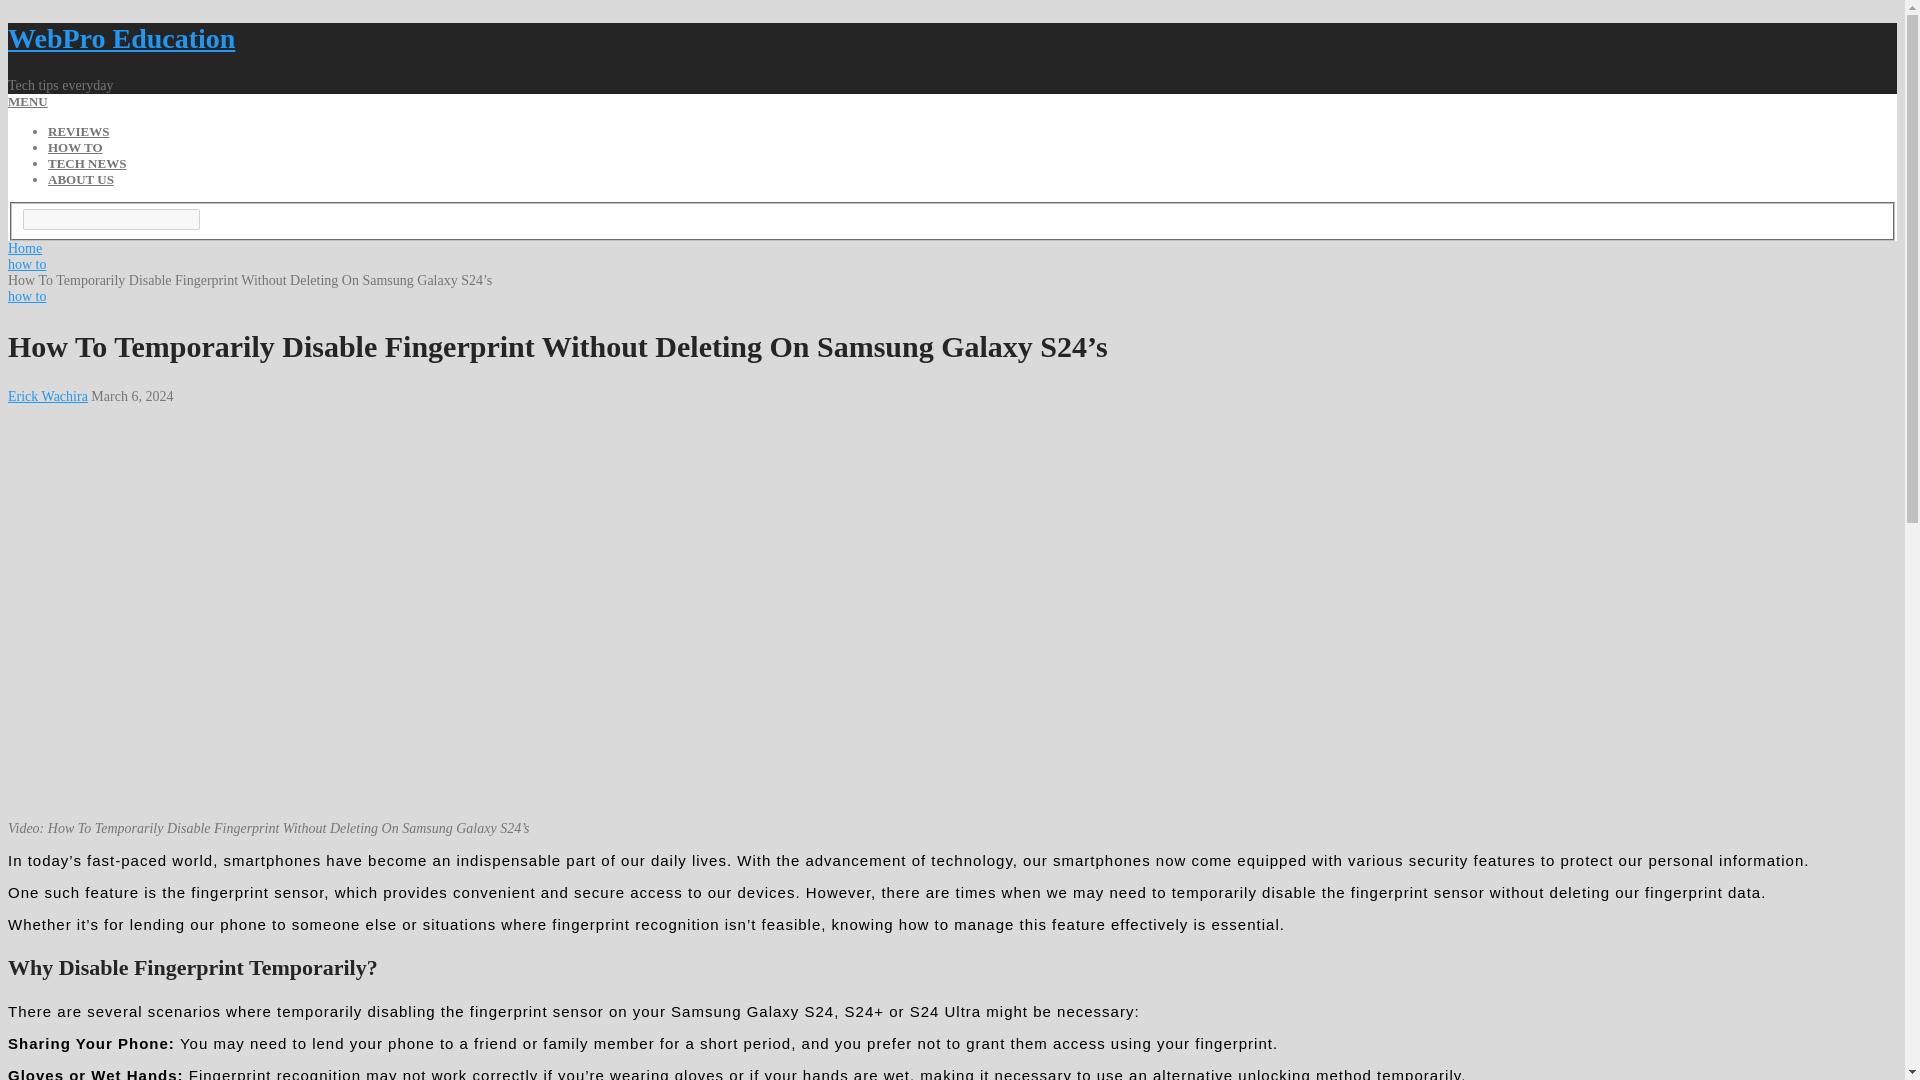  What do you see at coordinates (48, 396) in the screenshot?
I see `Posts by Erick Wachira` at bounding box center [48, 396].